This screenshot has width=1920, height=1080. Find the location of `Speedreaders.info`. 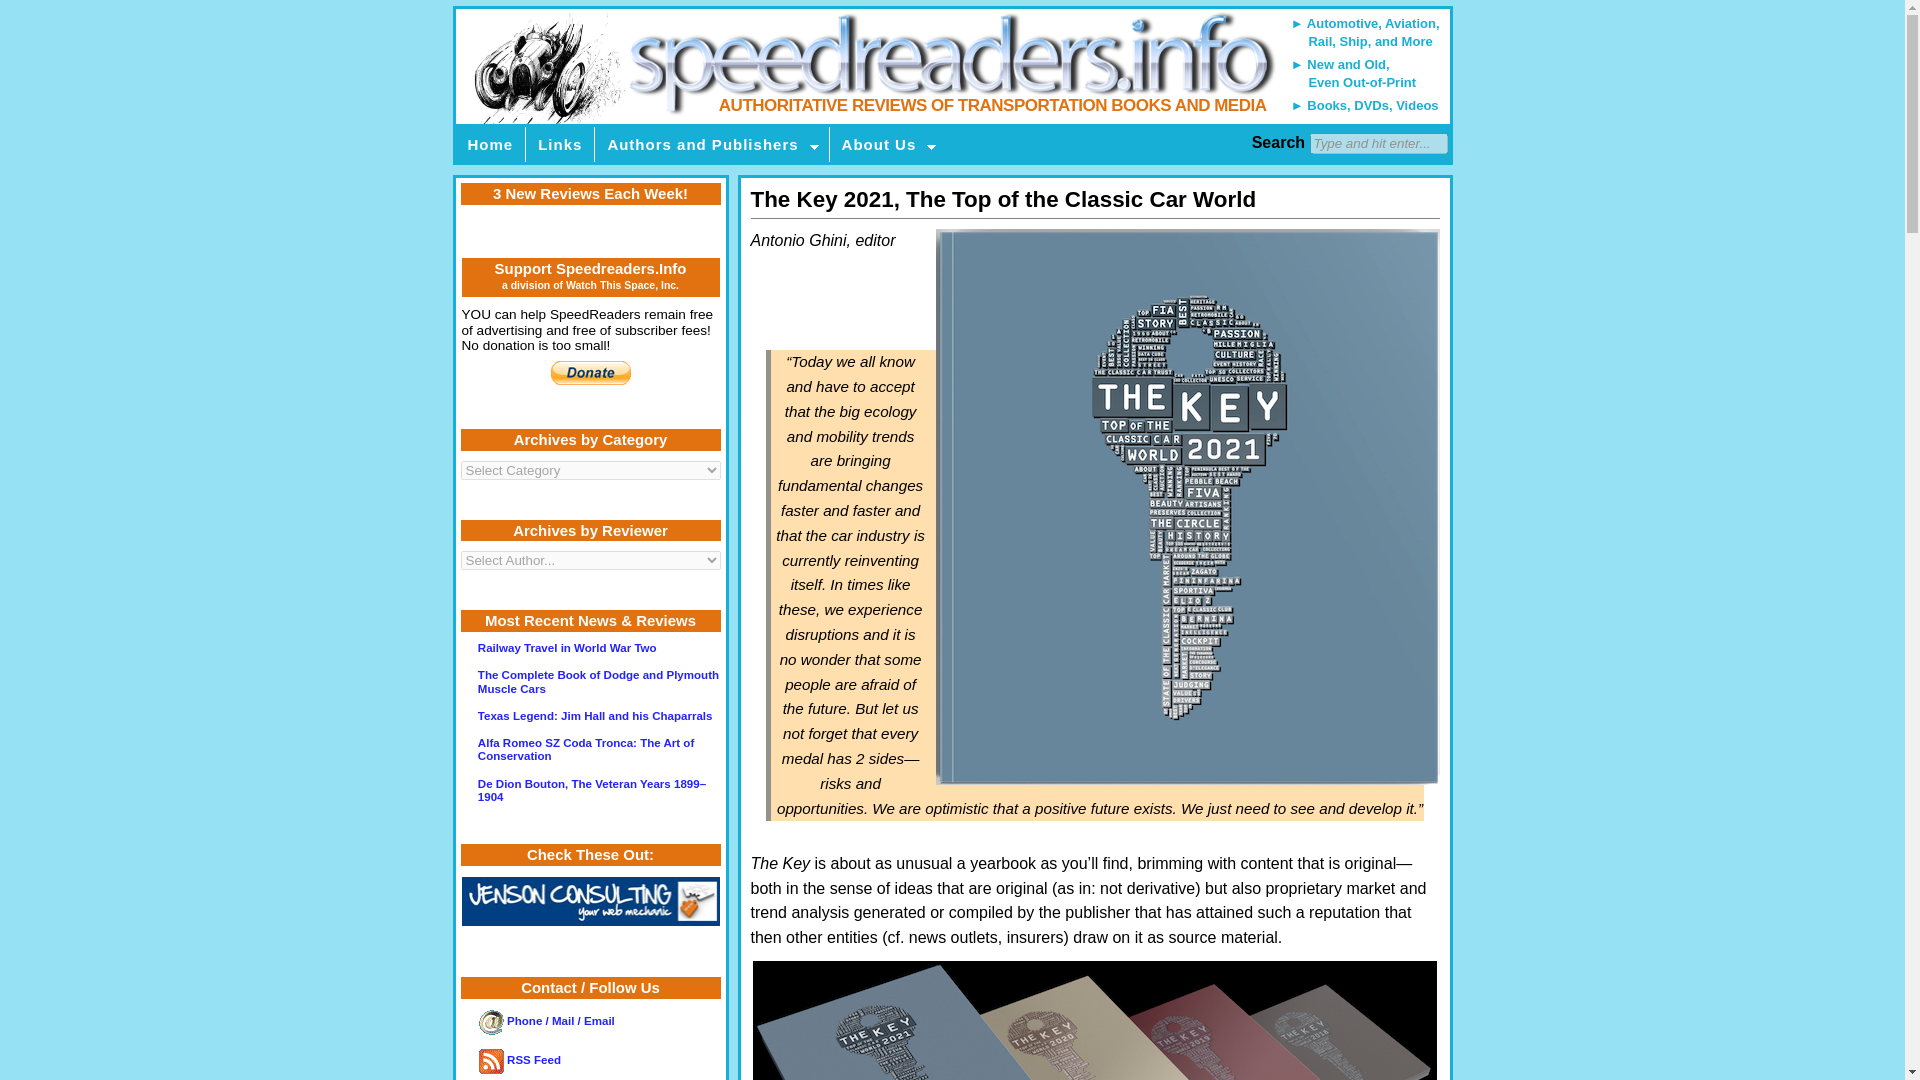

Speedreaders.info is located at coordinates (951, 66).